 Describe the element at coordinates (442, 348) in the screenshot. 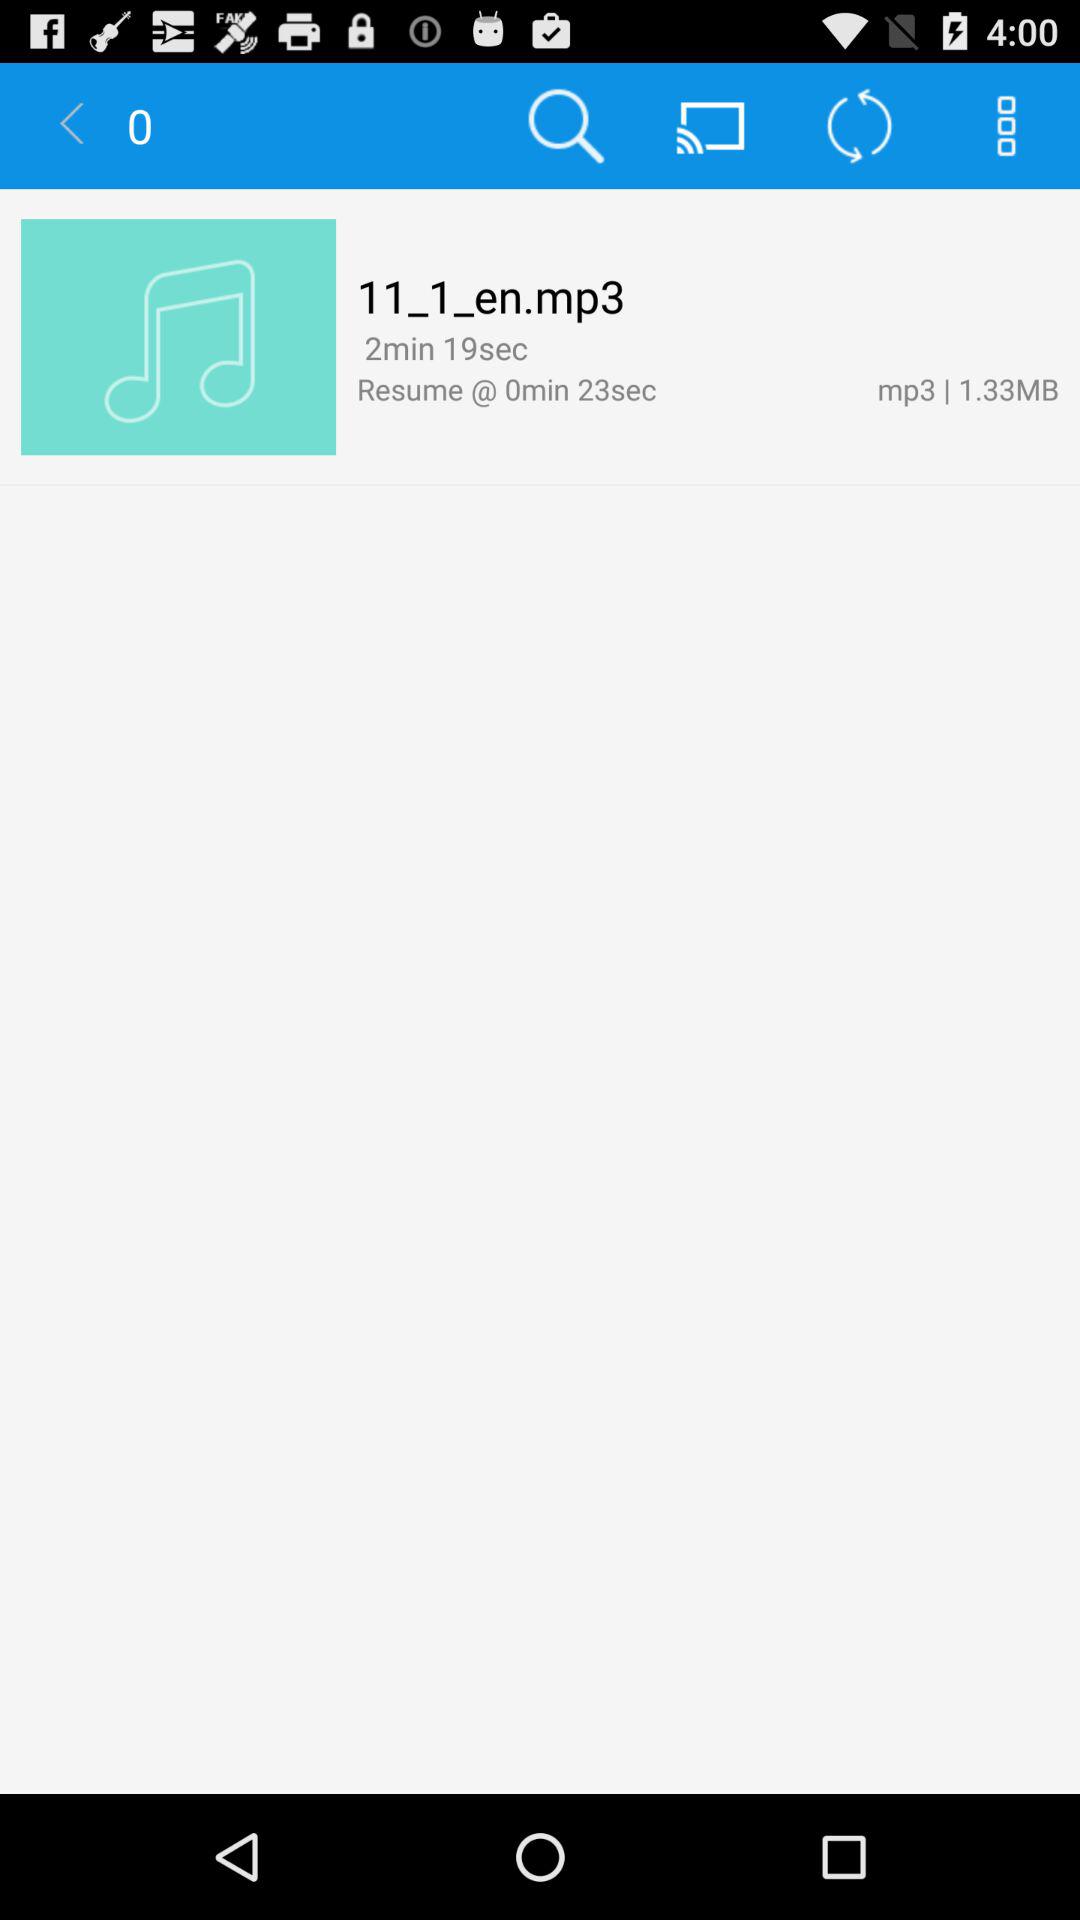

I see `turn on the  2min 19sec item` at that location.